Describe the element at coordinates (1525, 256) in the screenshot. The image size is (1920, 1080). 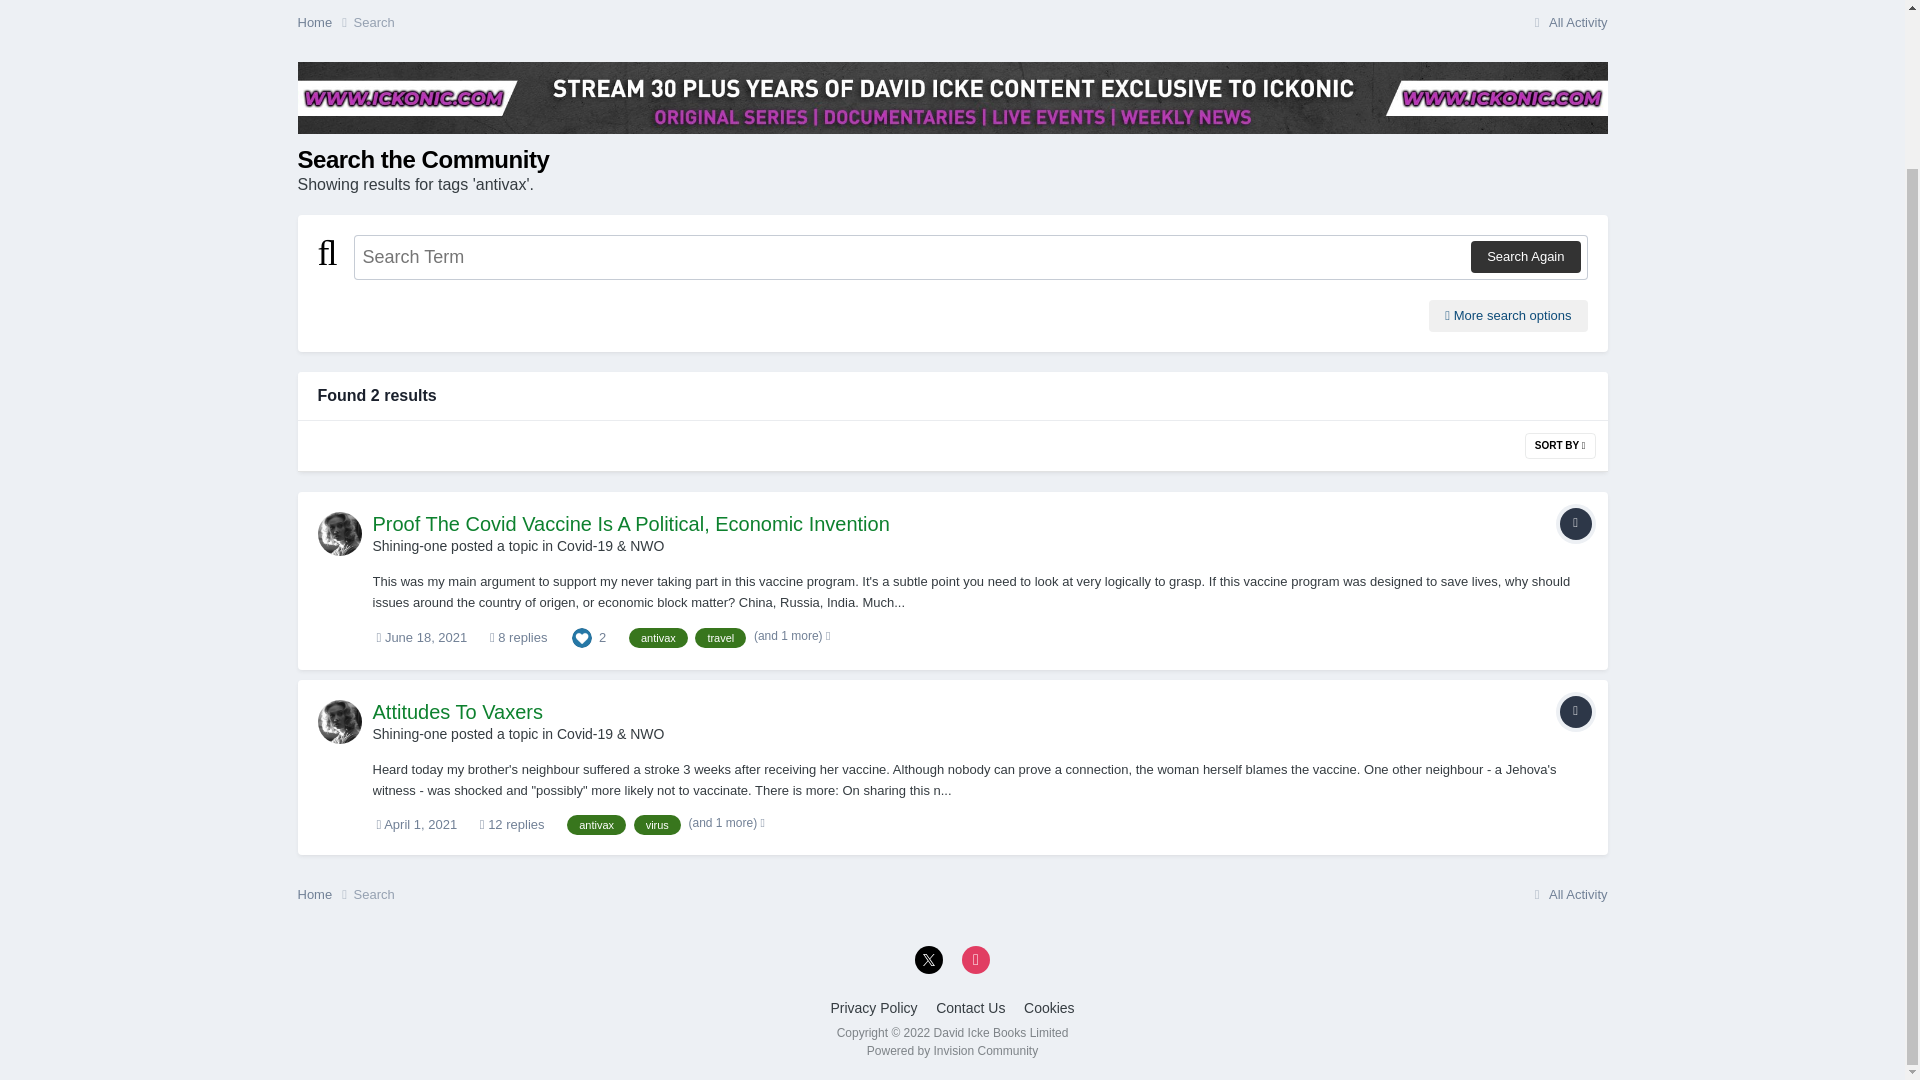
I see `Search Again` at that location.